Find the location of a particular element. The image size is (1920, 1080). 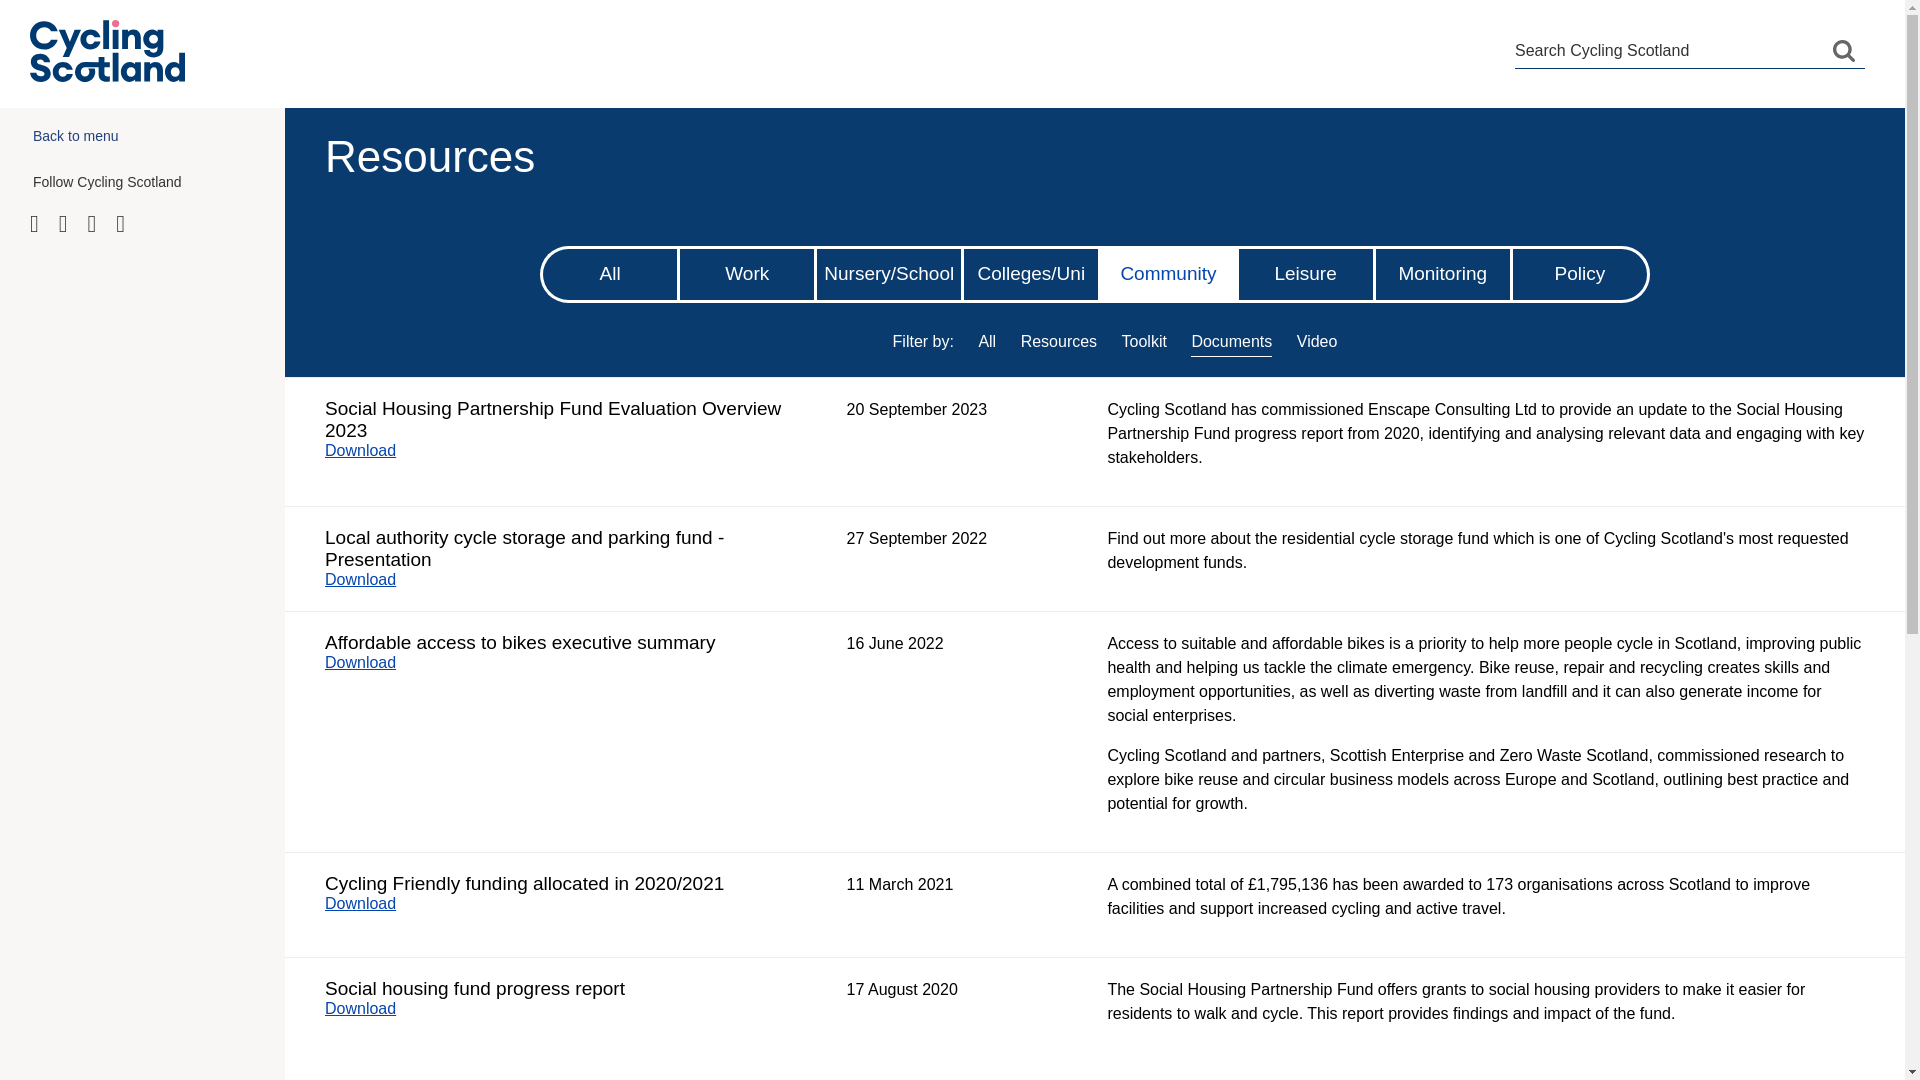

Toolkit is located at coordinates (1144, 340).